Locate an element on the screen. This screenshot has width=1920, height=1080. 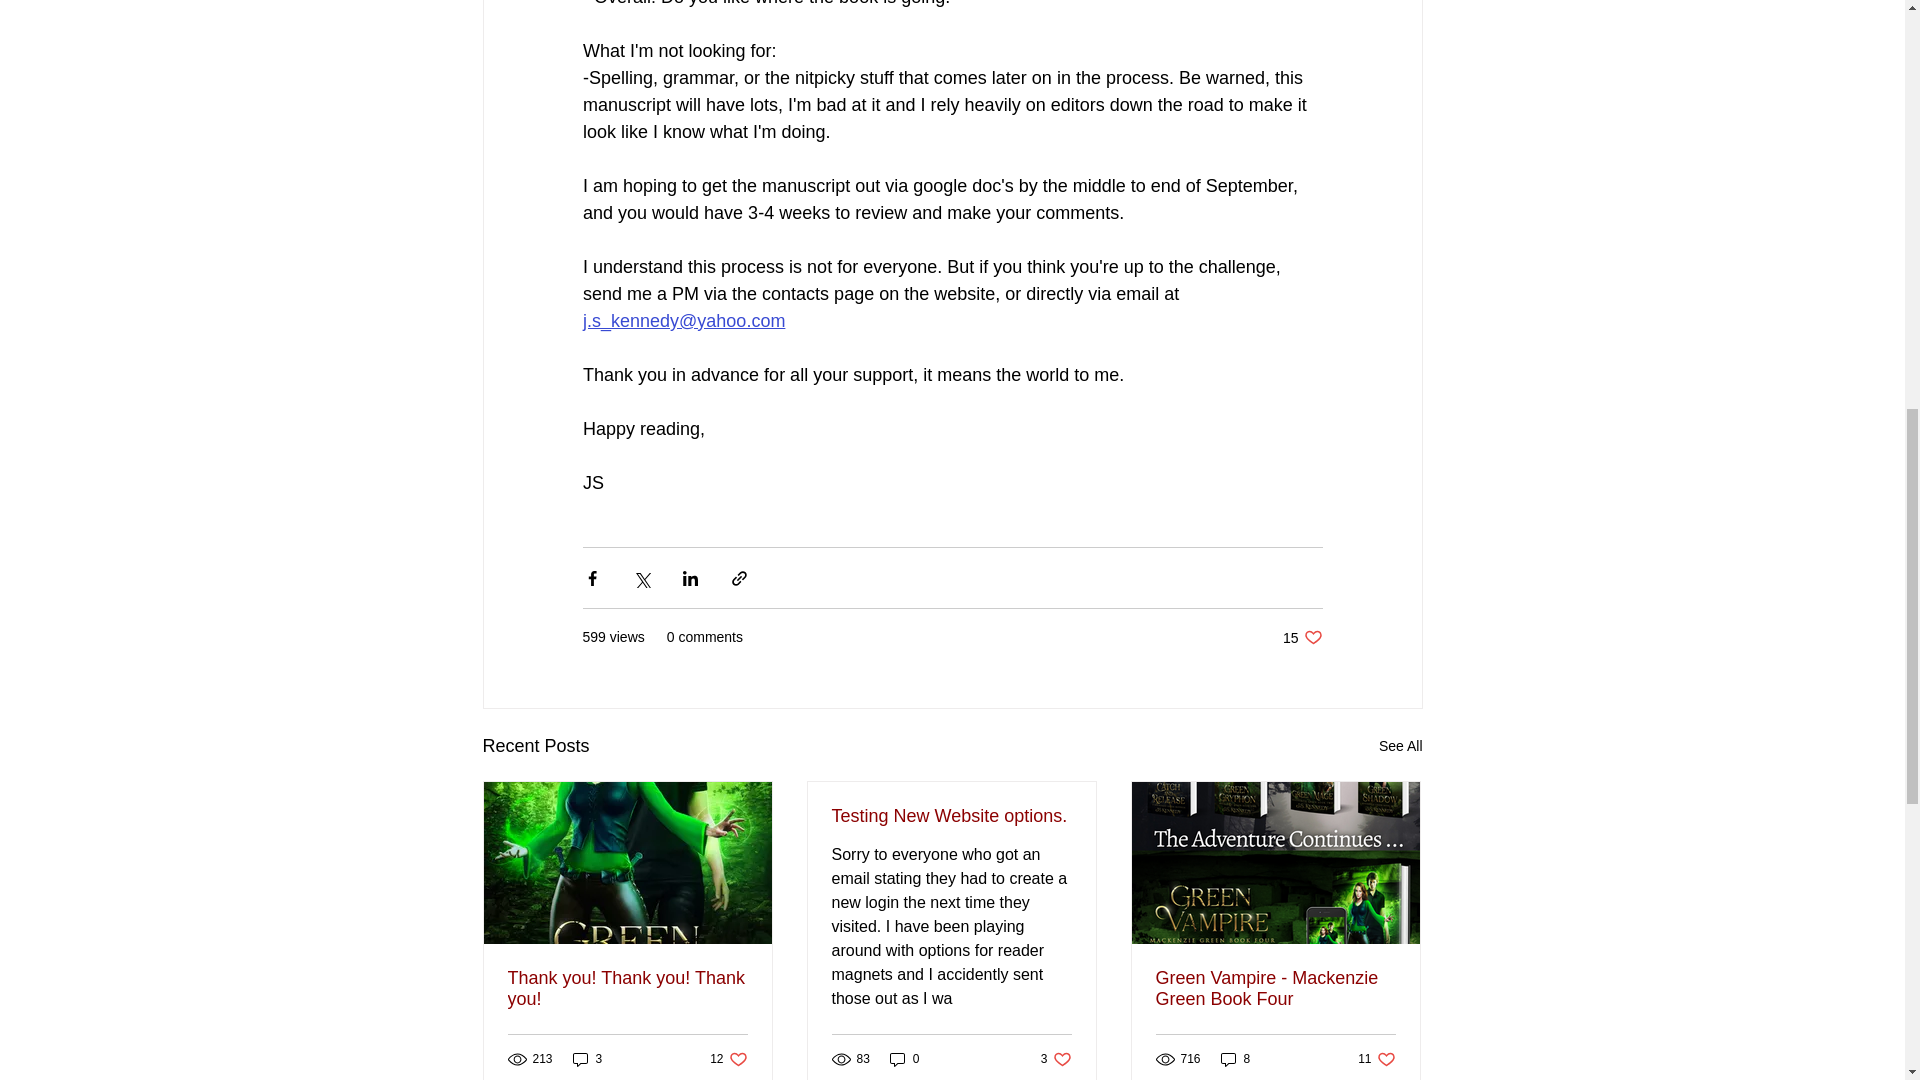
0 is located at coordinates (1236, 1059).